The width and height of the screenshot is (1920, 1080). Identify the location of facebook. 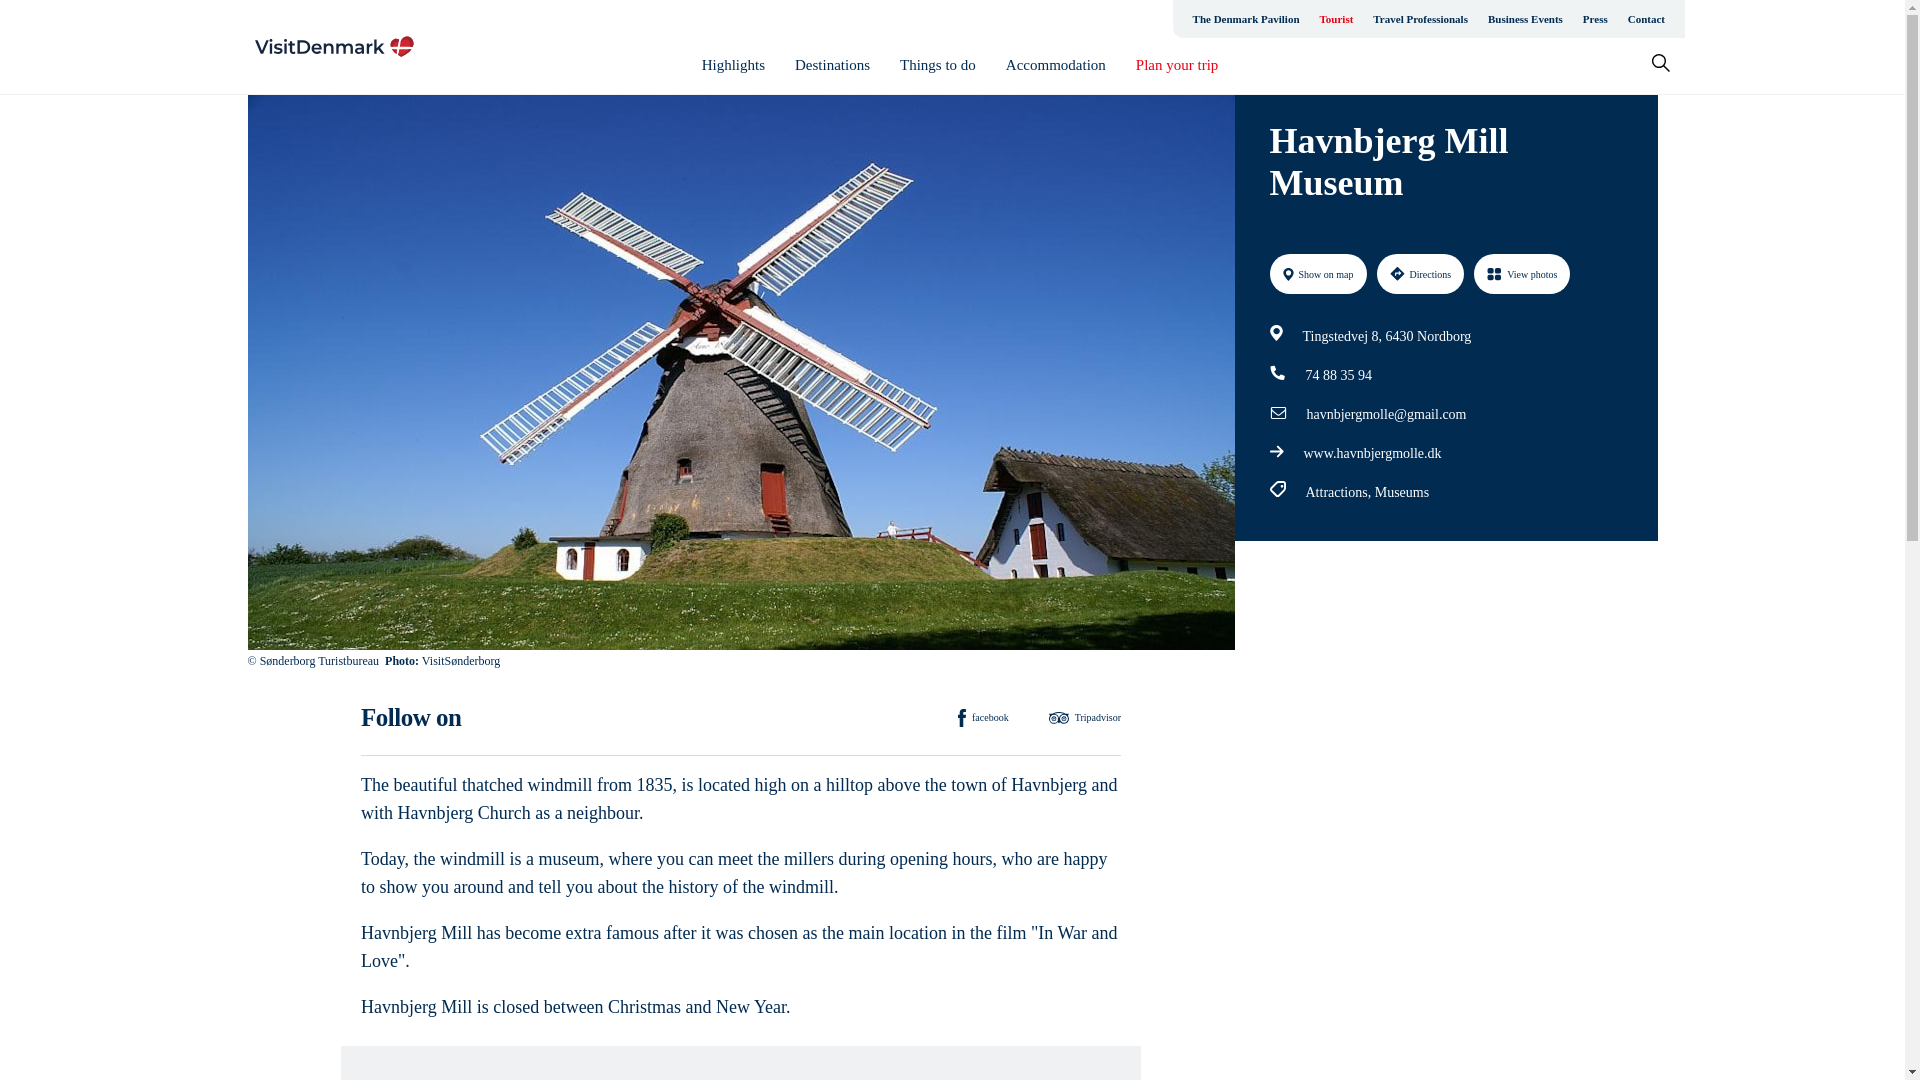
(984, 717).